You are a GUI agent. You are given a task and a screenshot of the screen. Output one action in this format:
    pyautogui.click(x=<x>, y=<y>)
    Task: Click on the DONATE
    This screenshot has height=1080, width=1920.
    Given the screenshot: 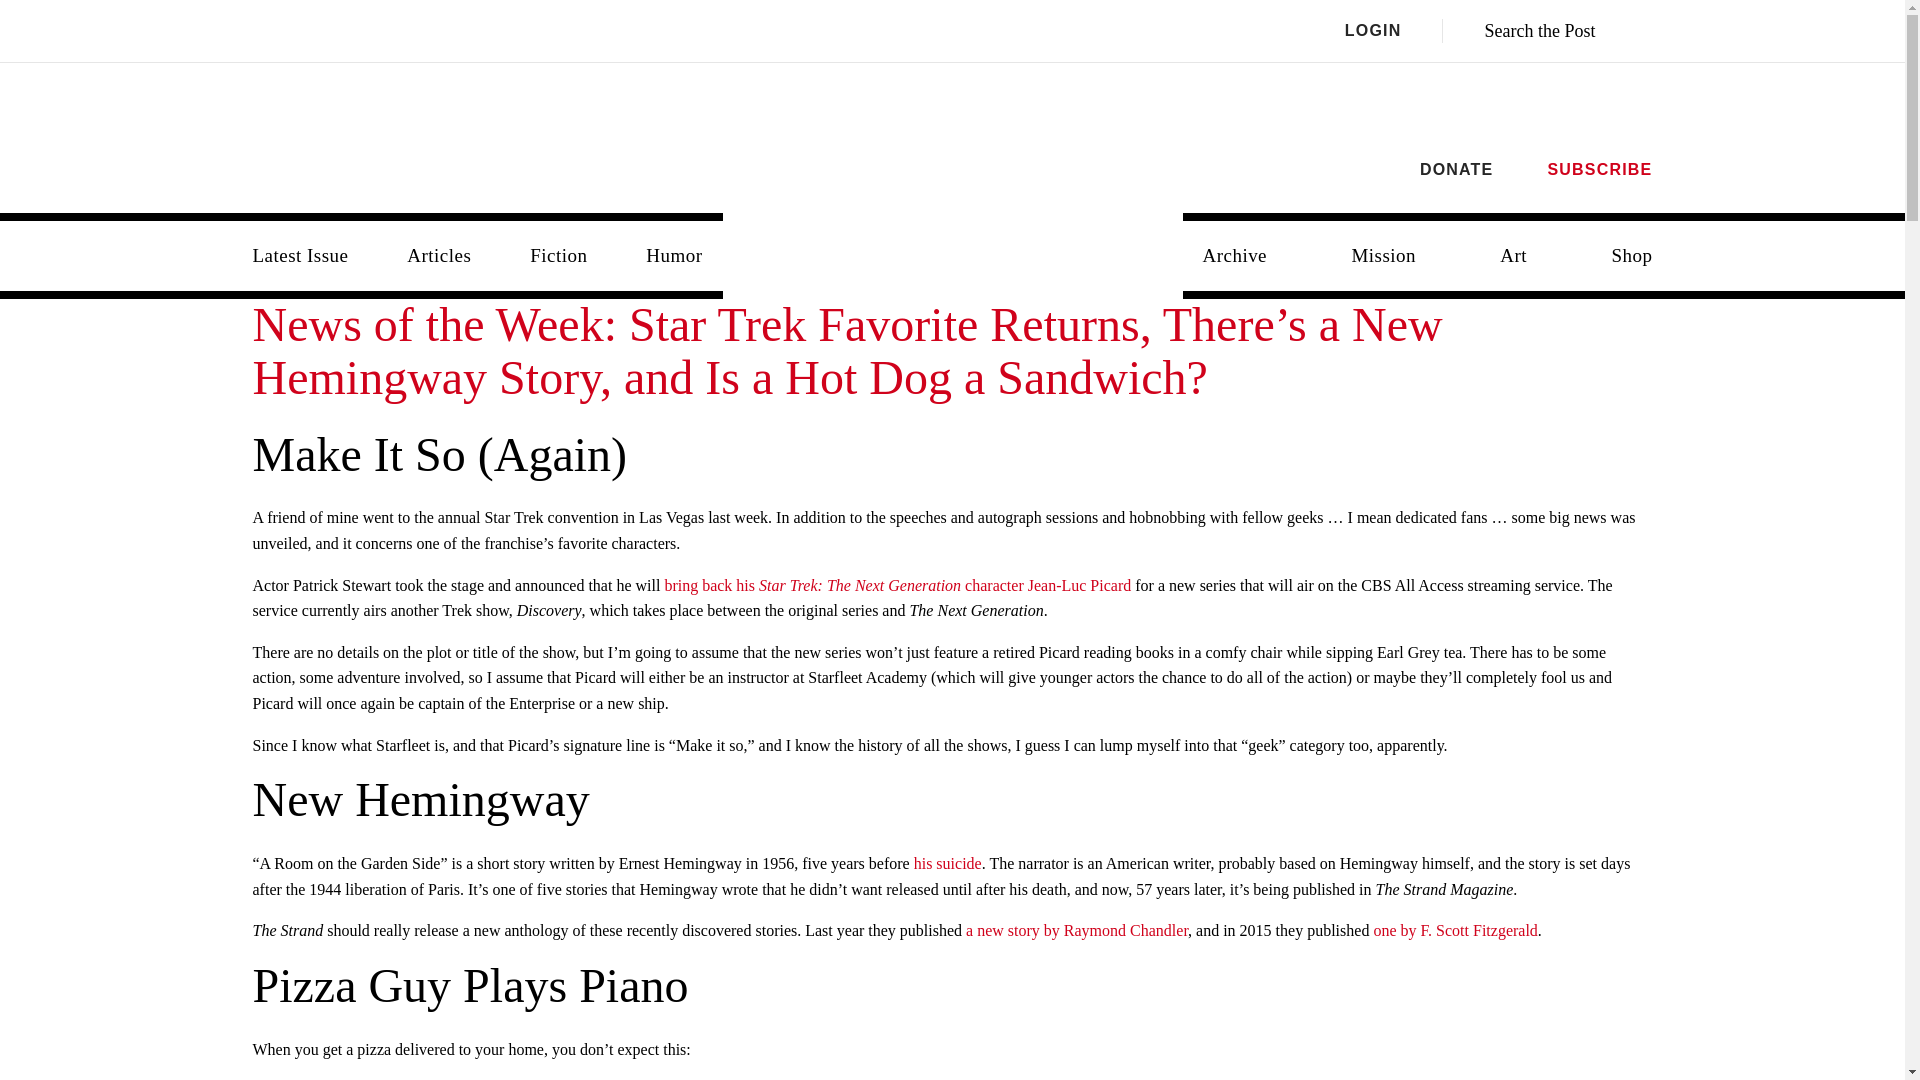 What is the action you would take?
    pyautogui.click(x=1456, y=169)
    